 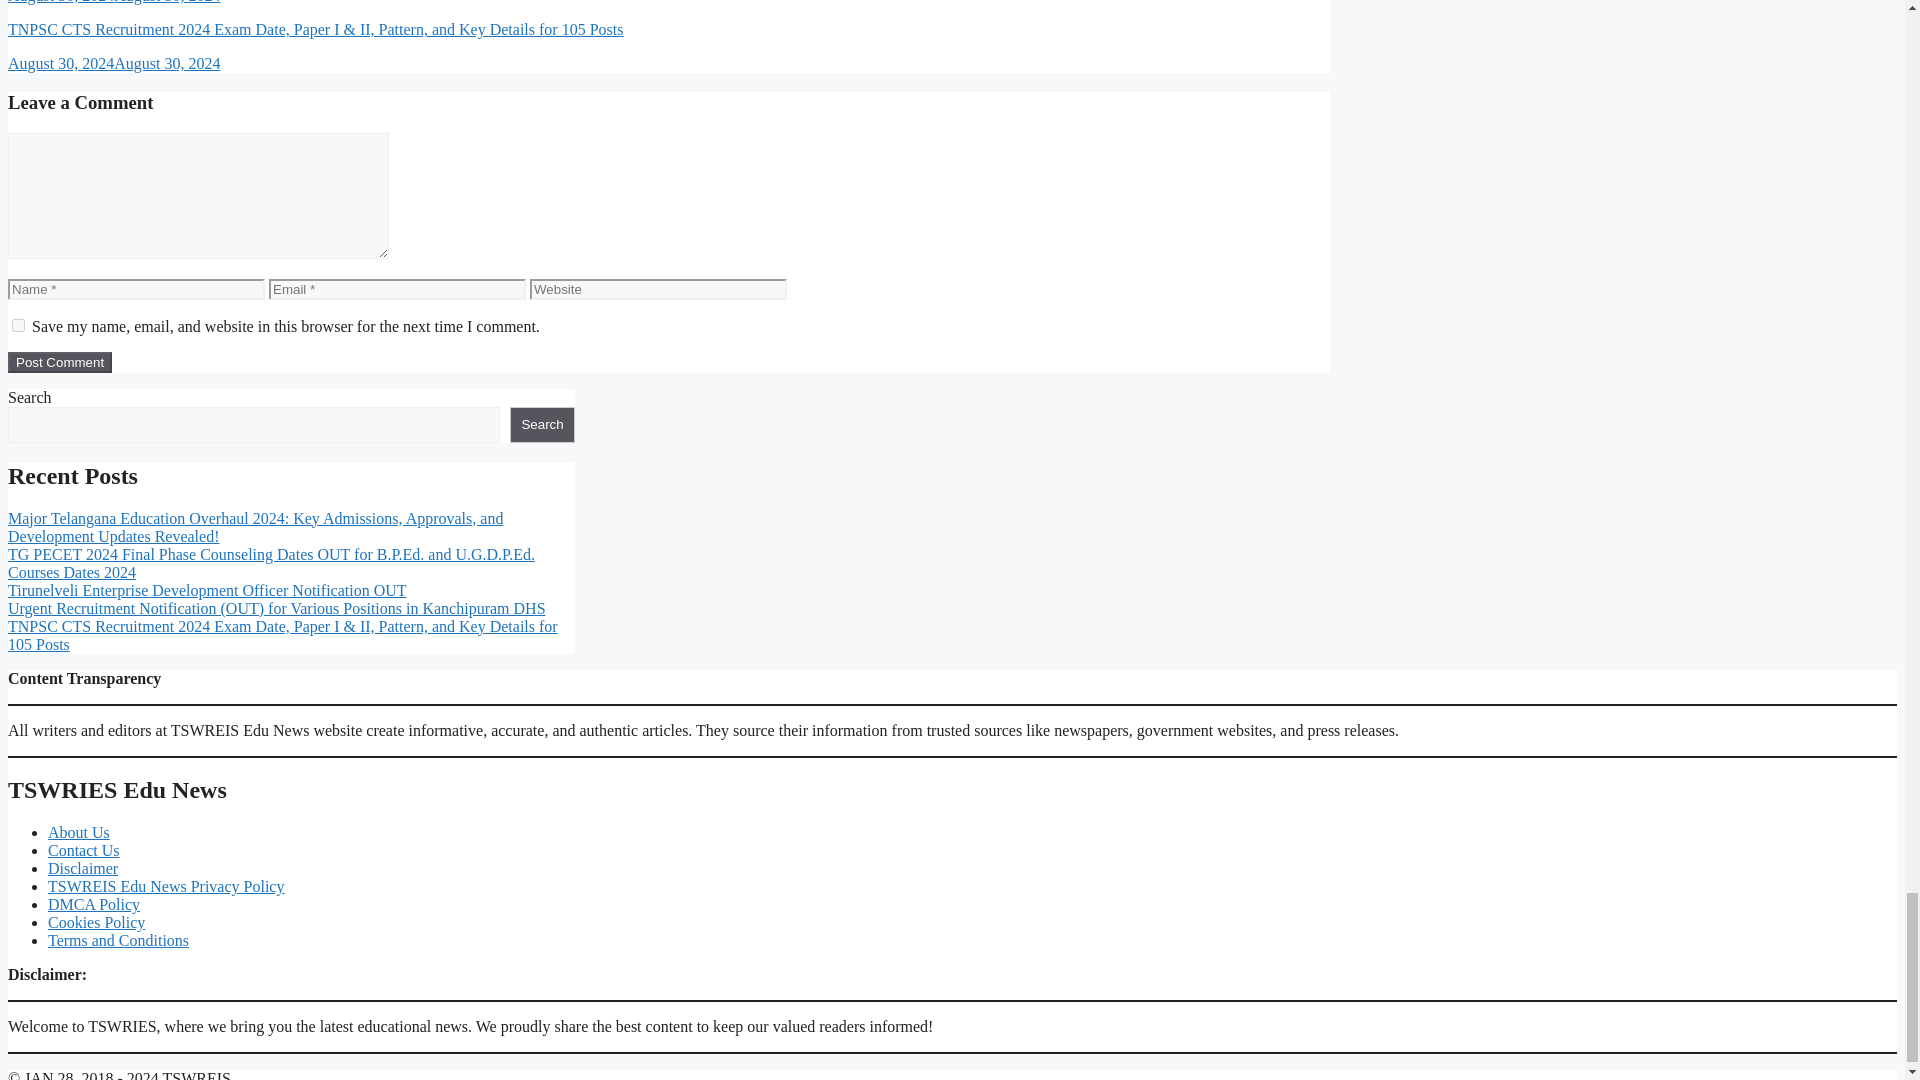 What do you see at coordinates (18, 324) in the screenshot?
I see `yes` at bounding box center [18, 324].